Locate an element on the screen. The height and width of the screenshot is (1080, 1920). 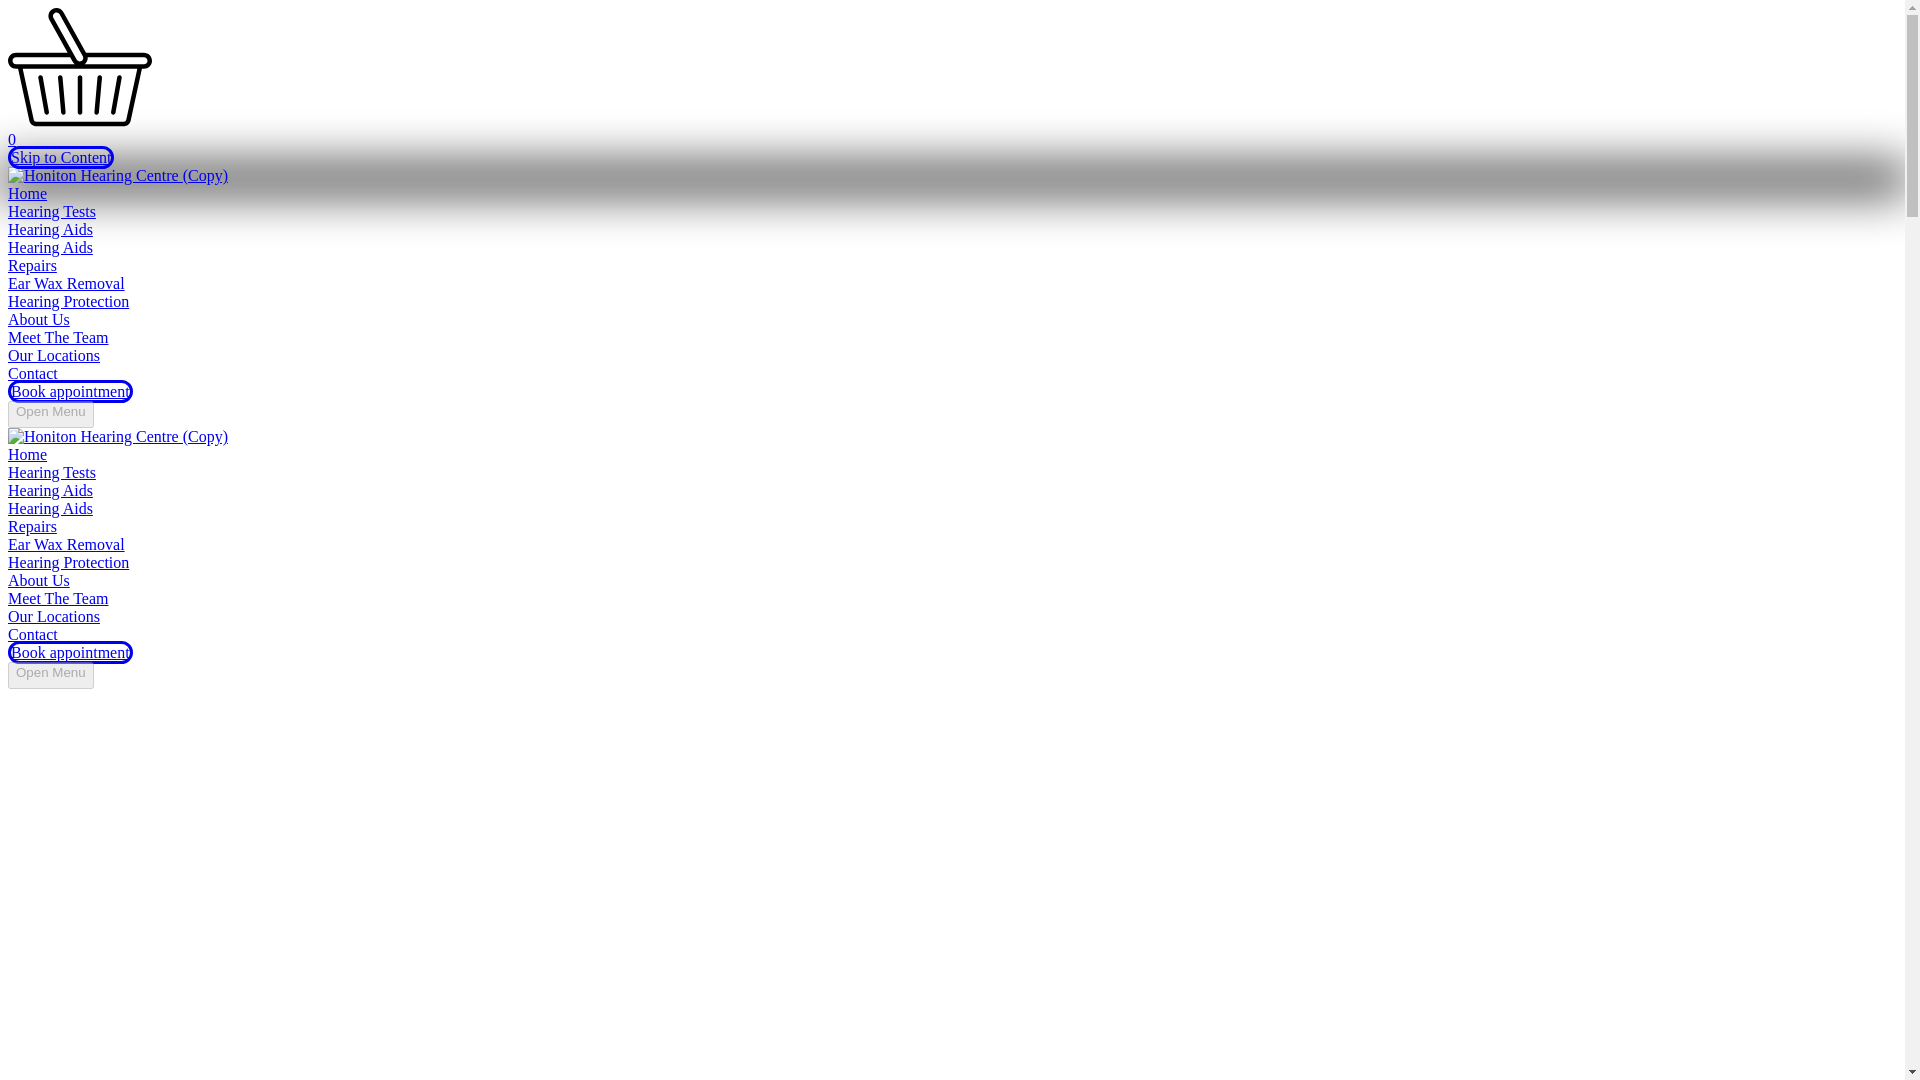
Open Menu is located at coordinates (50, 676).